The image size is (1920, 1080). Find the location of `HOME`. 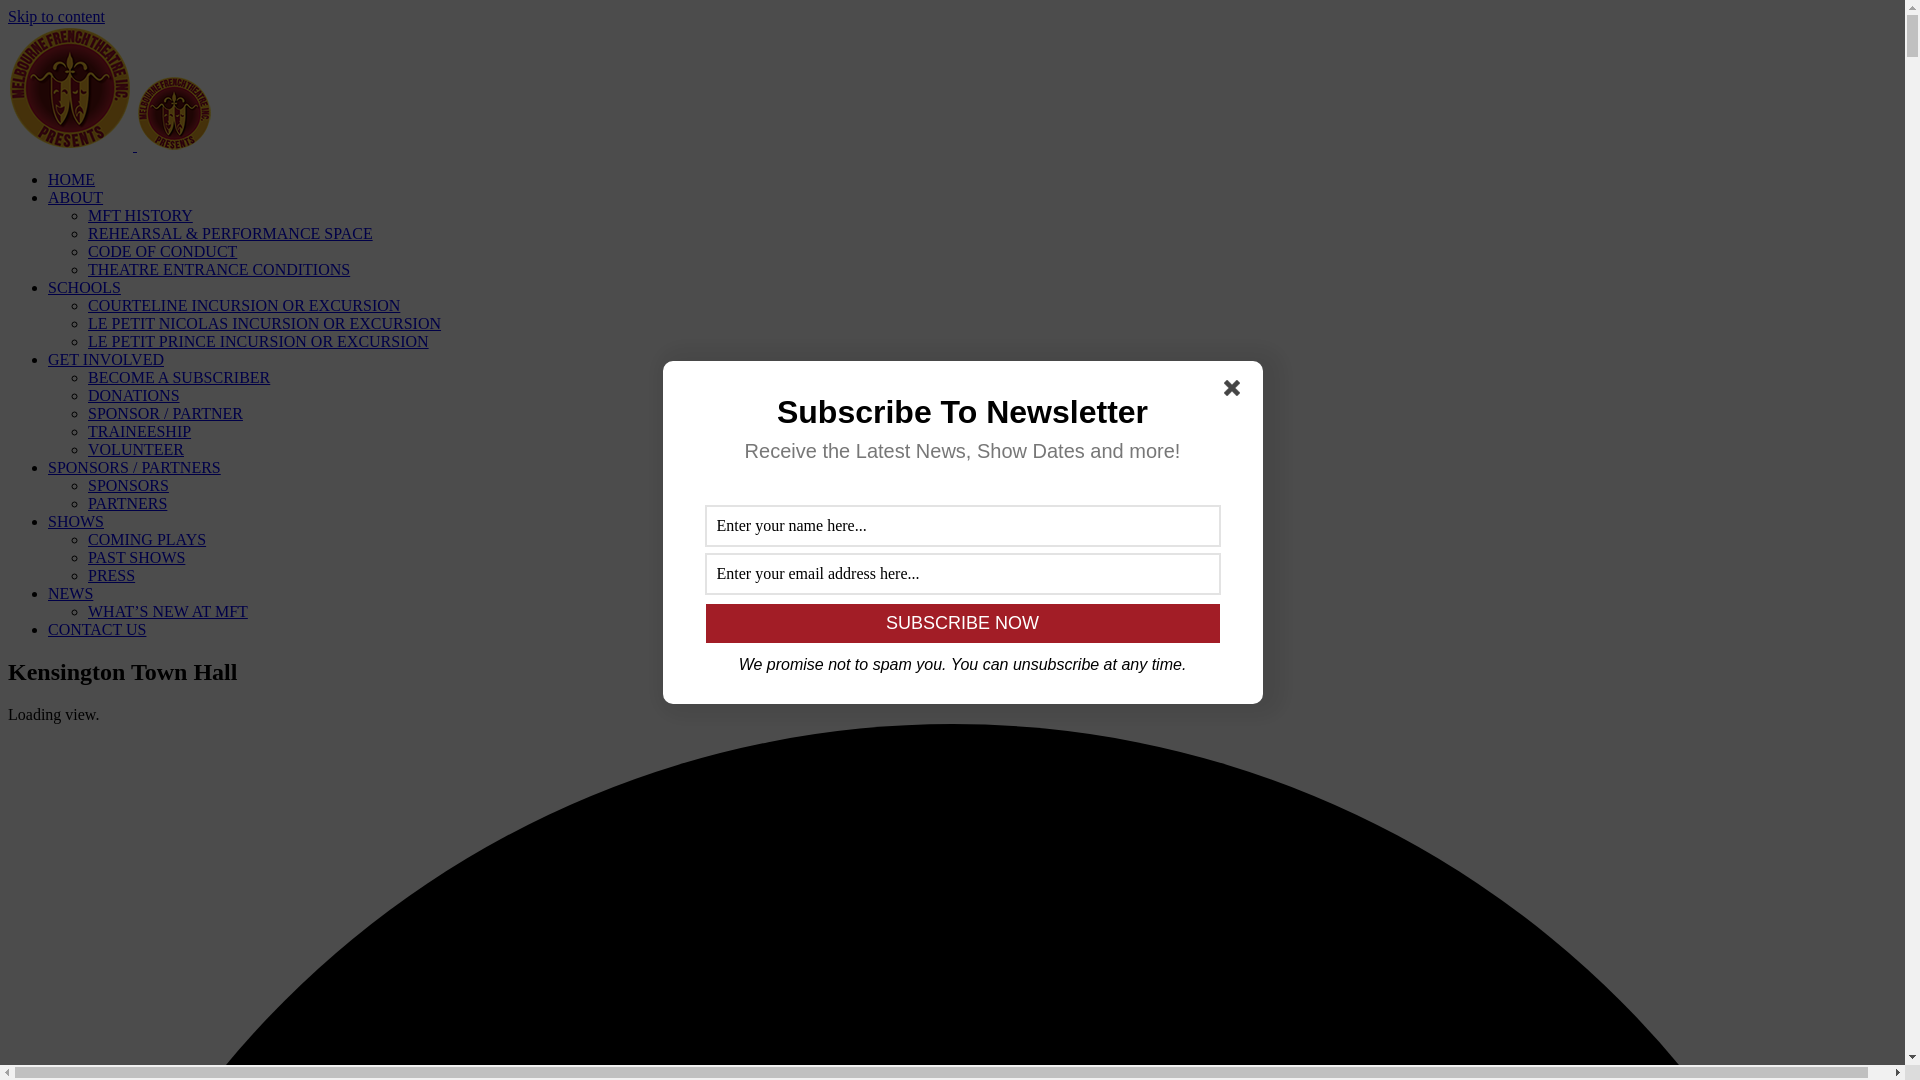

HOME is located at coordinates (72, 180).